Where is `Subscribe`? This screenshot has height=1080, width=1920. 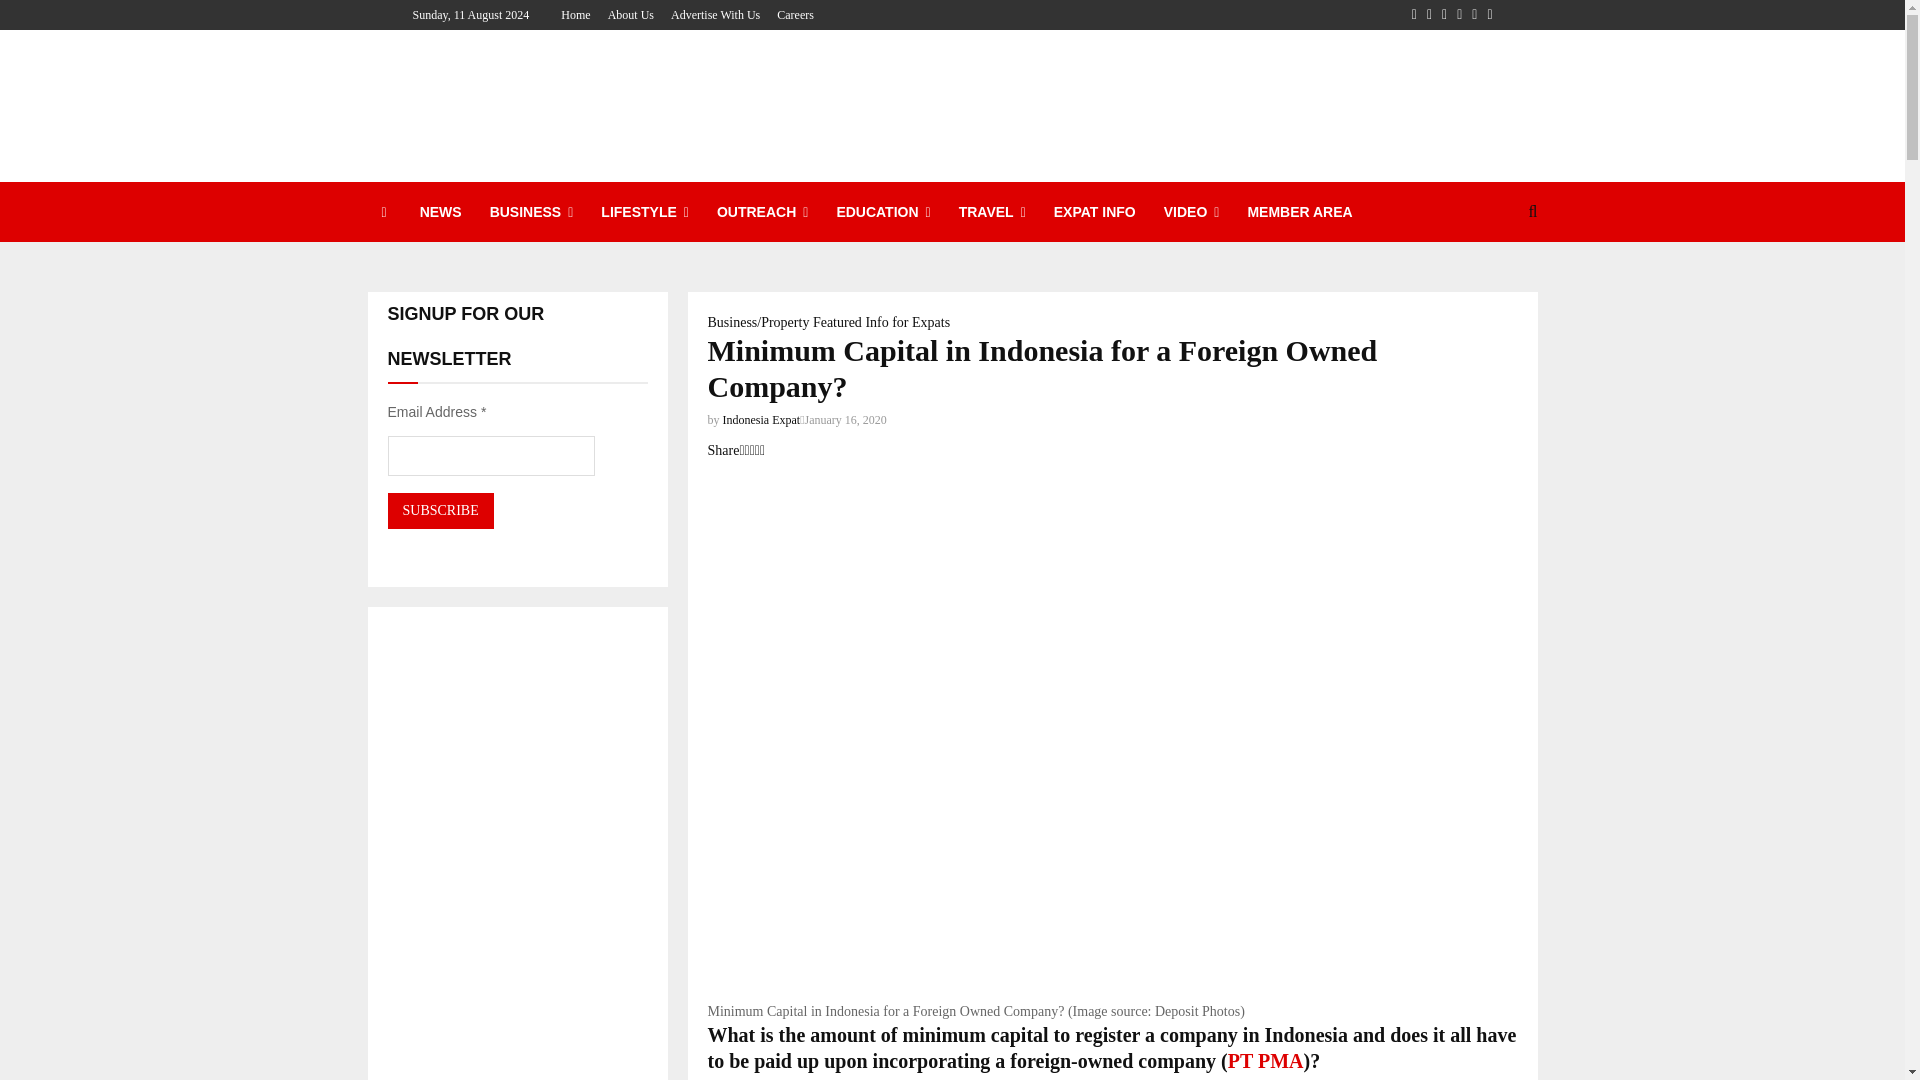 Subscribe is located at coordinates (440, 510).